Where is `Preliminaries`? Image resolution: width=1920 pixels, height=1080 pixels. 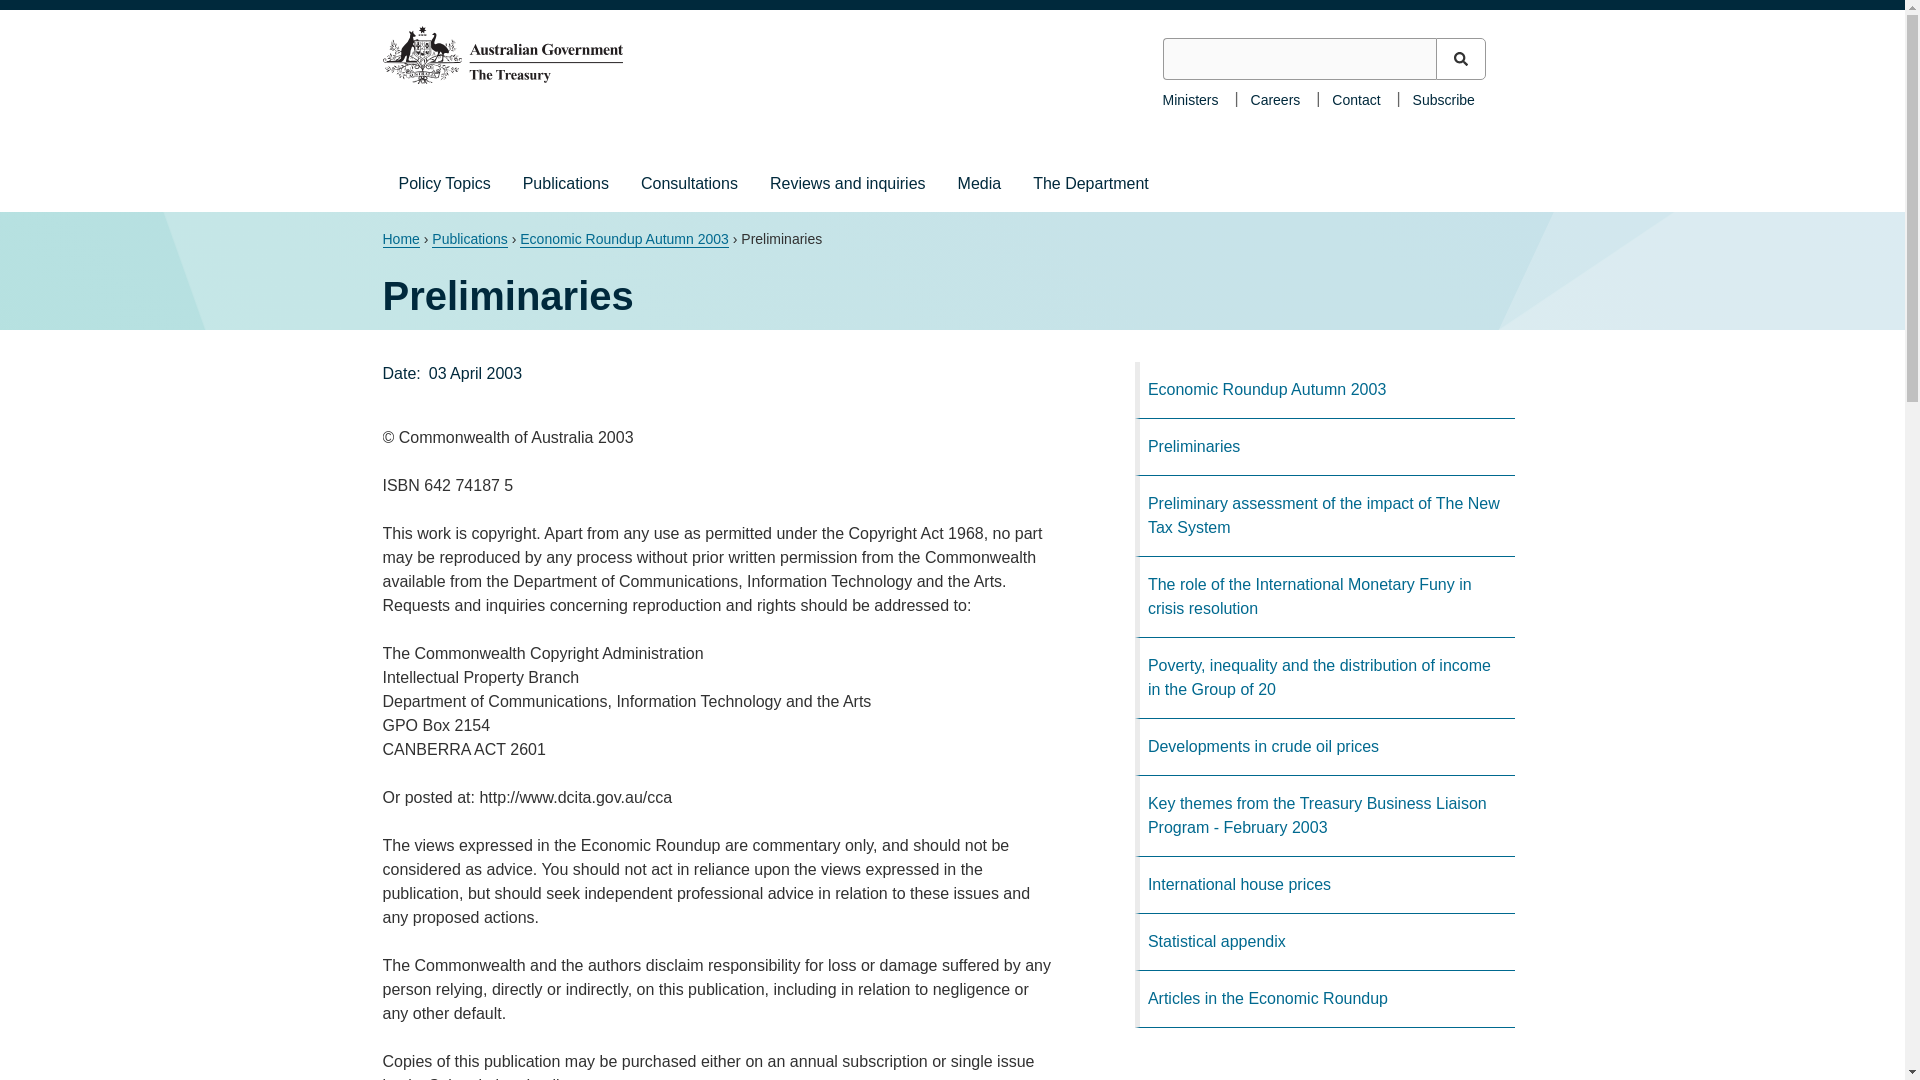 Preliminaries is located at coordinates (1324, 448).